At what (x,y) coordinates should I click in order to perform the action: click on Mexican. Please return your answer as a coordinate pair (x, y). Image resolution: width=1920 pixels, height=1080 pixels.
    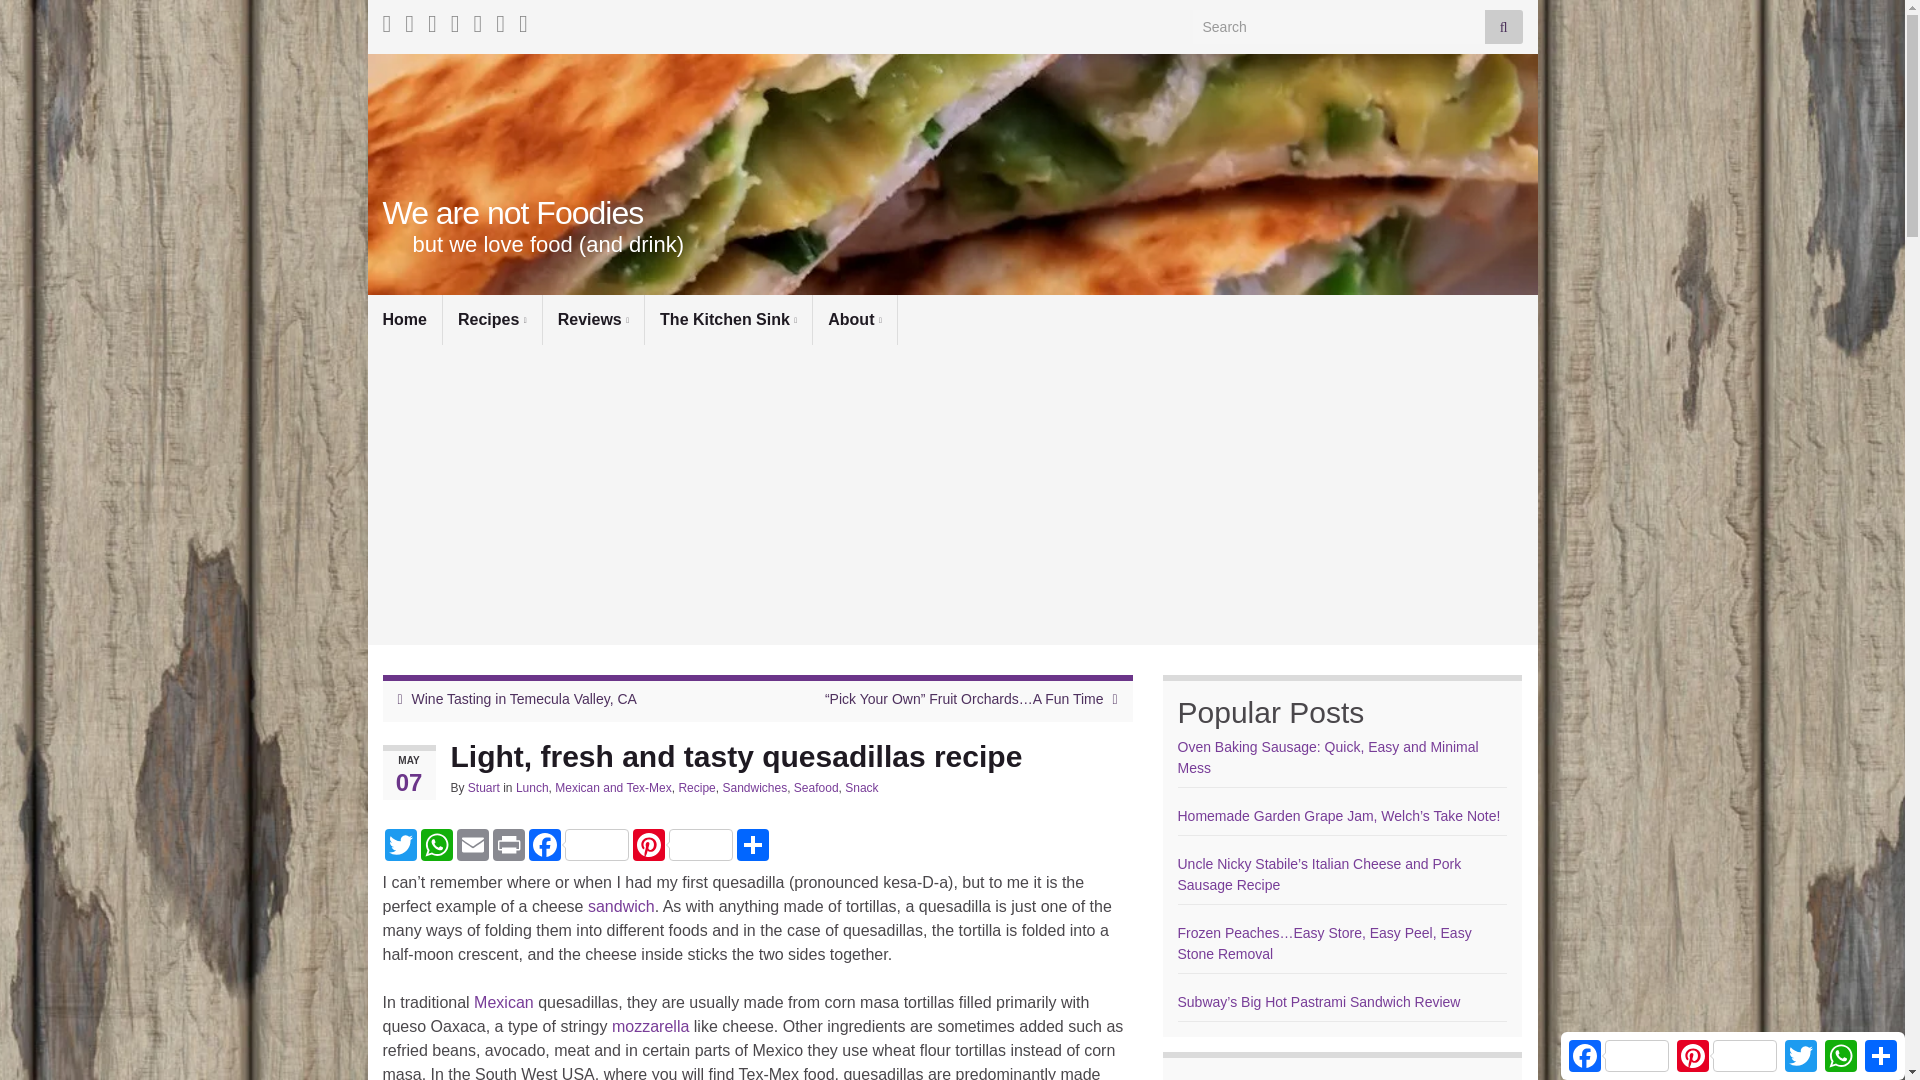
    Looking at the image, I should click on (504, 1002).